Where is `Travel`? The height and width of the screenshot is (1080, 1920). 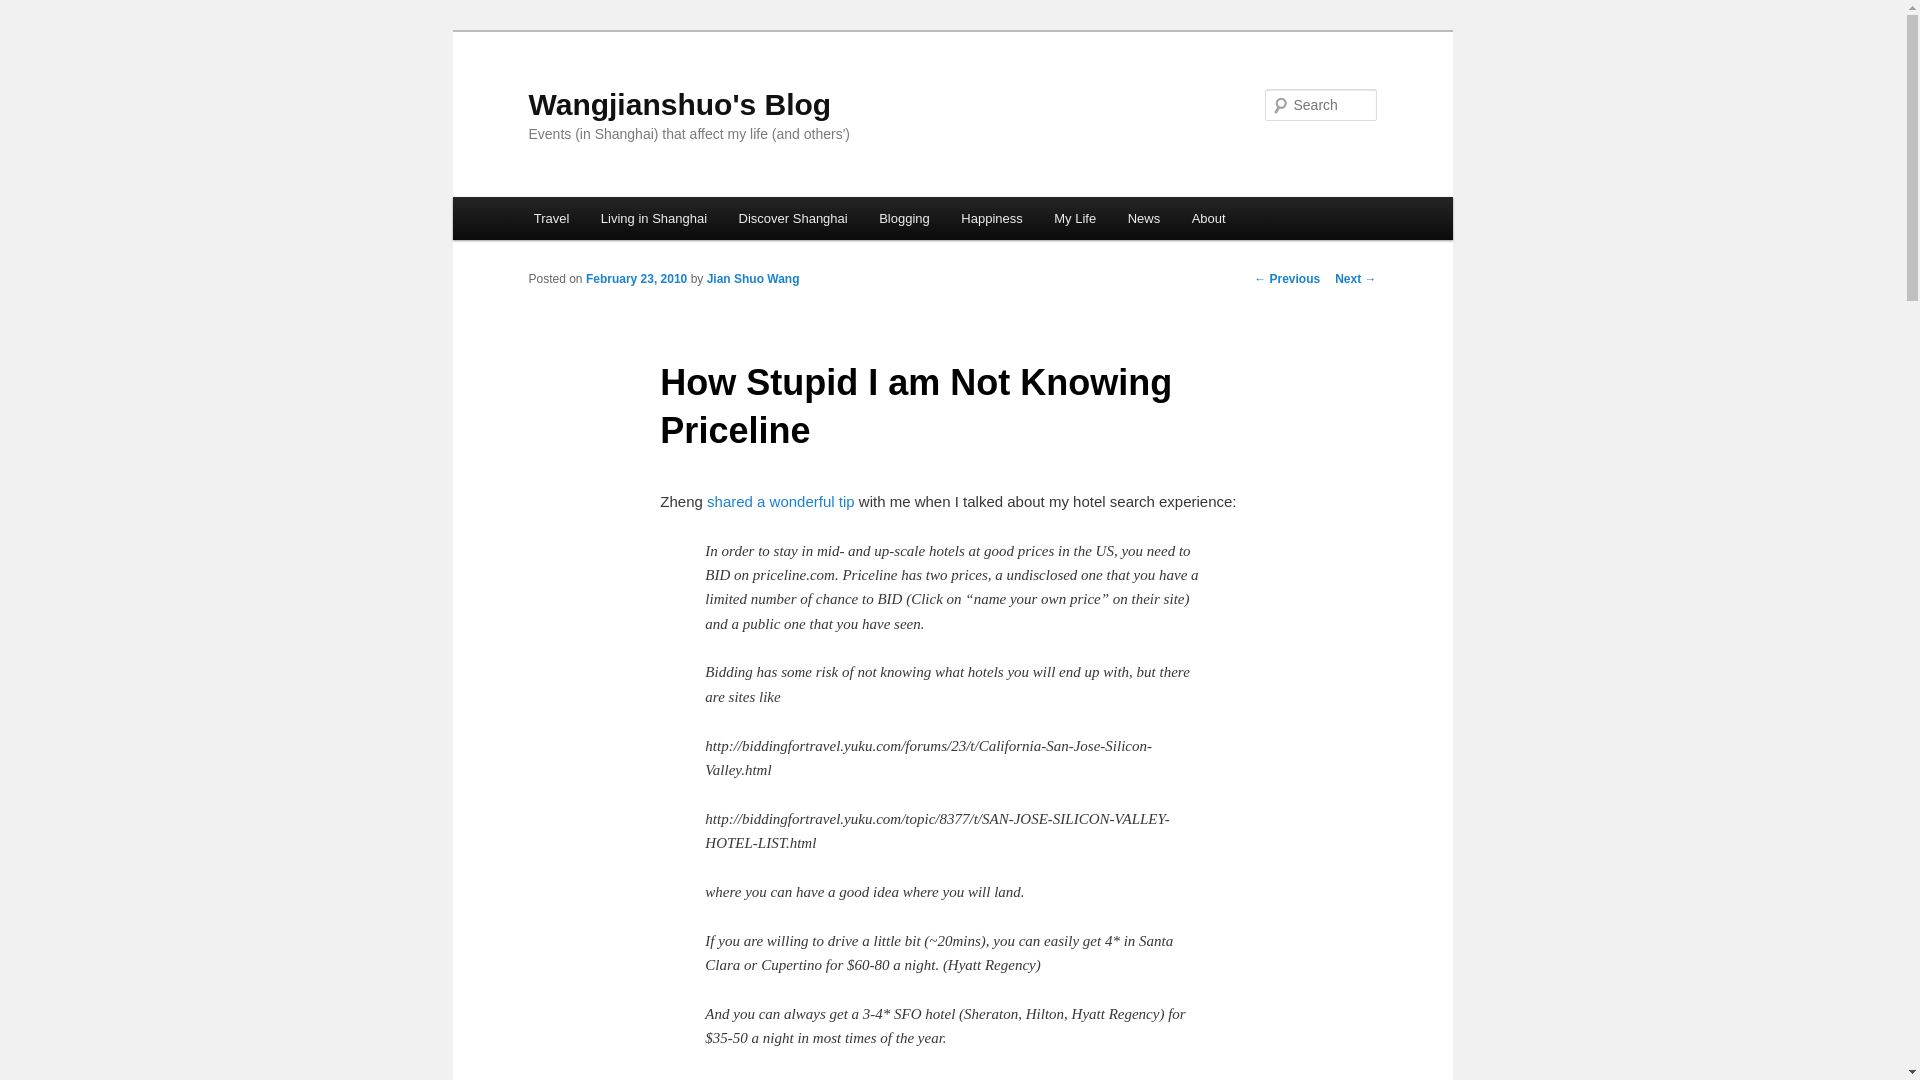
Travel is located at coordinates (552, 218).